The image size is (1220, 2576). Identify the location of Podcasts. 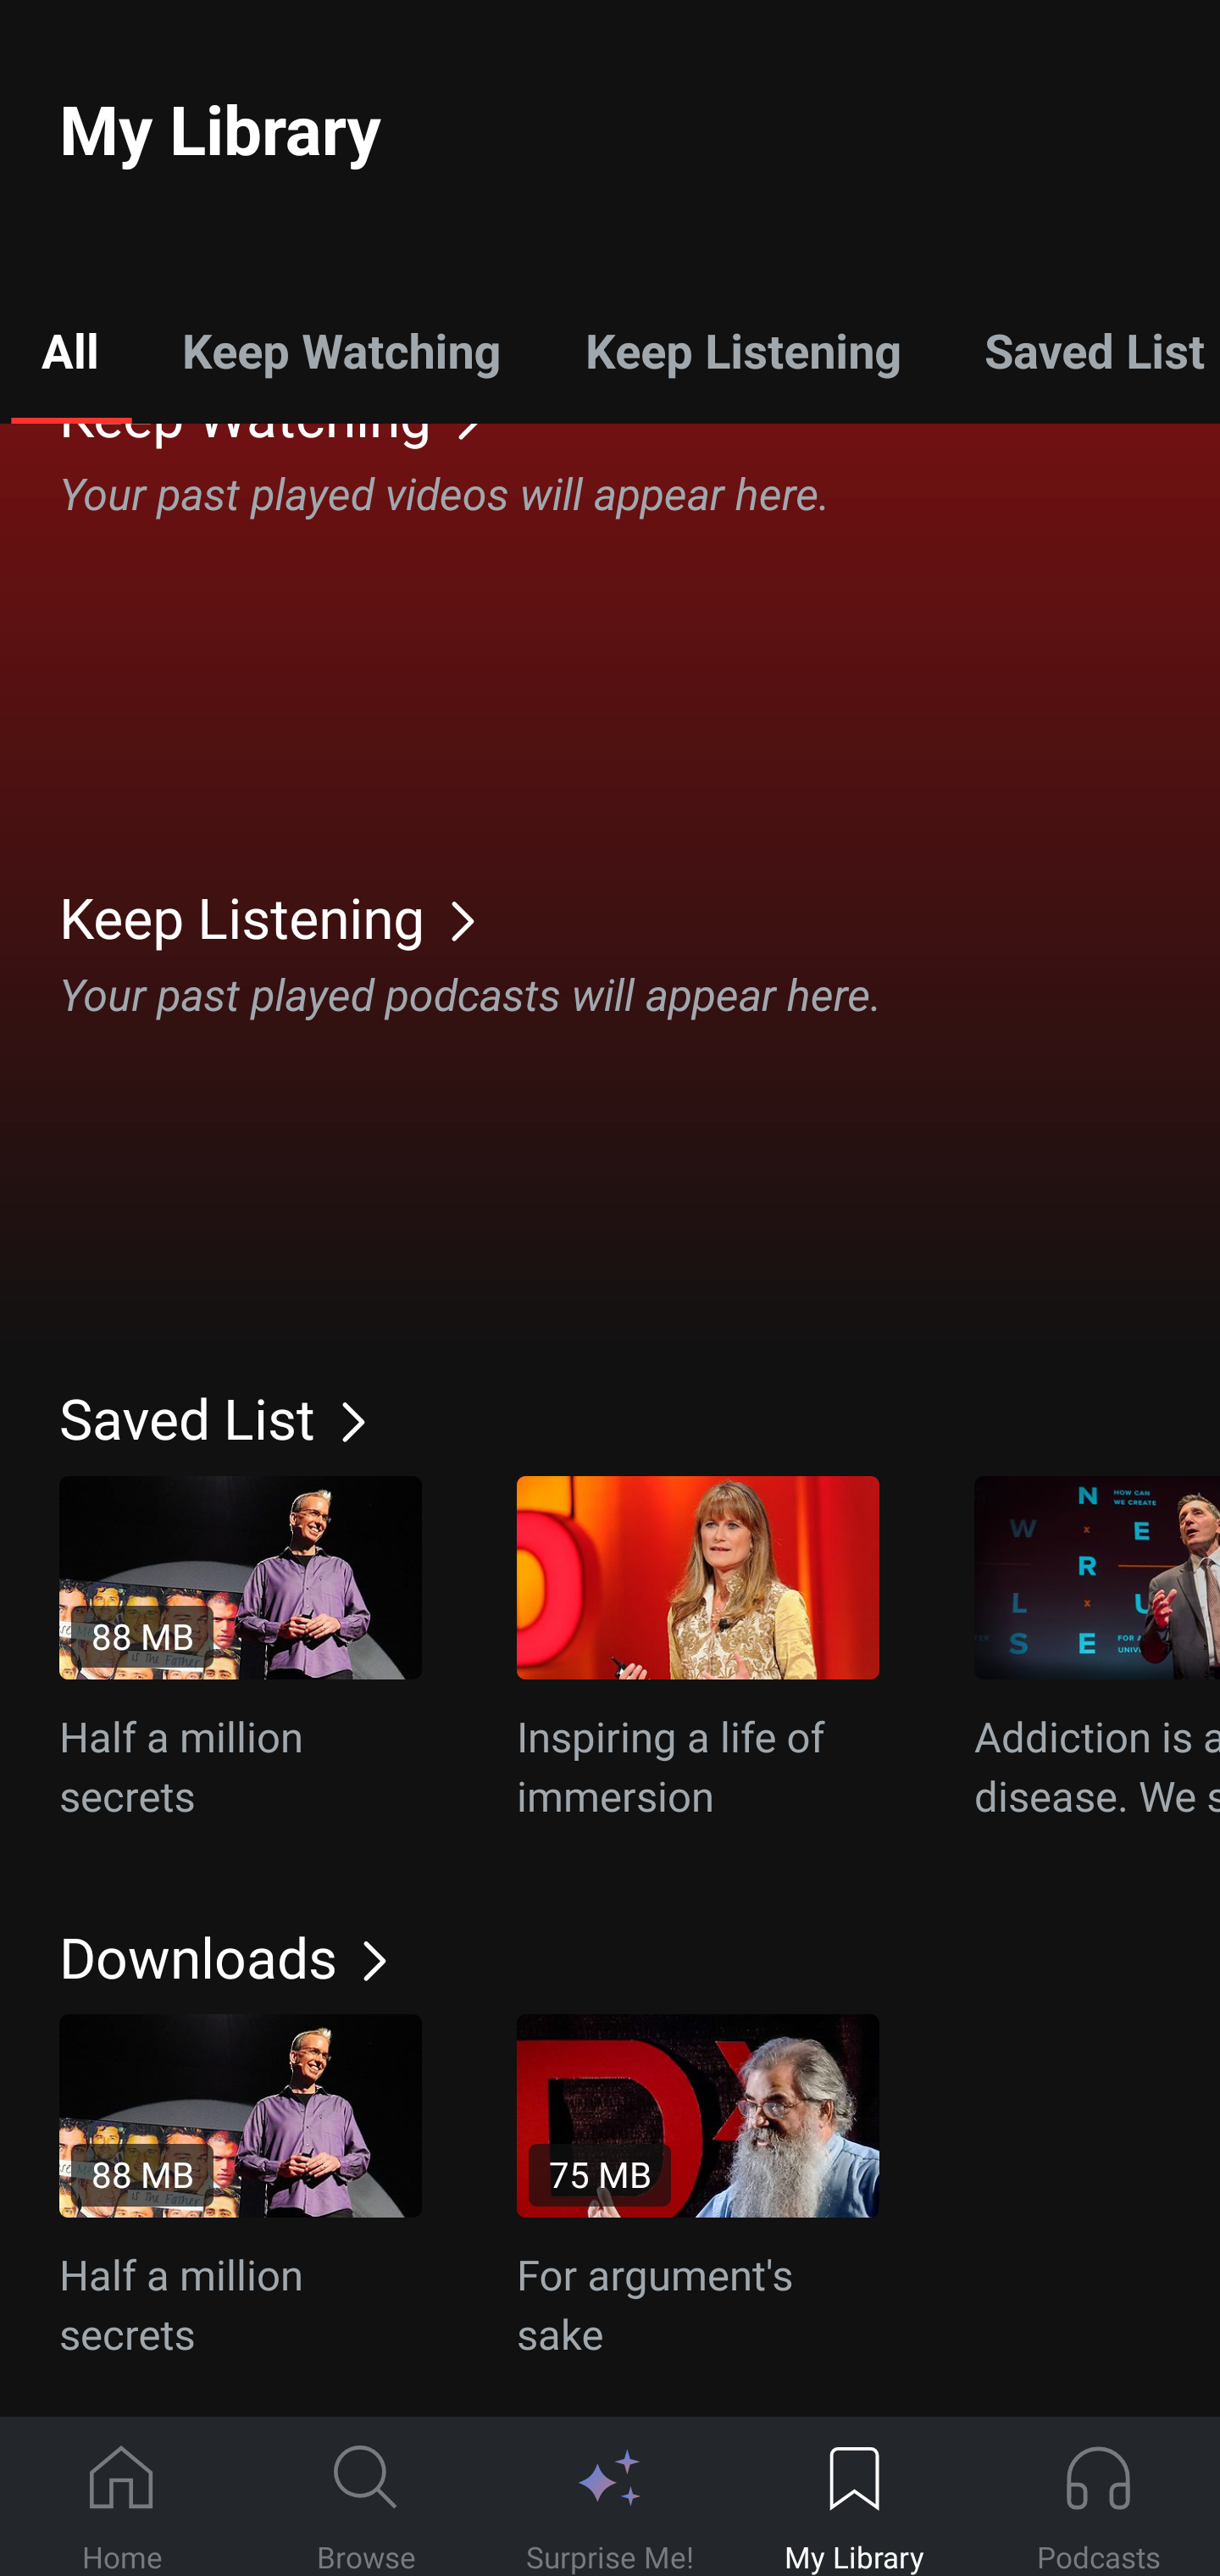
(1098, 2497).